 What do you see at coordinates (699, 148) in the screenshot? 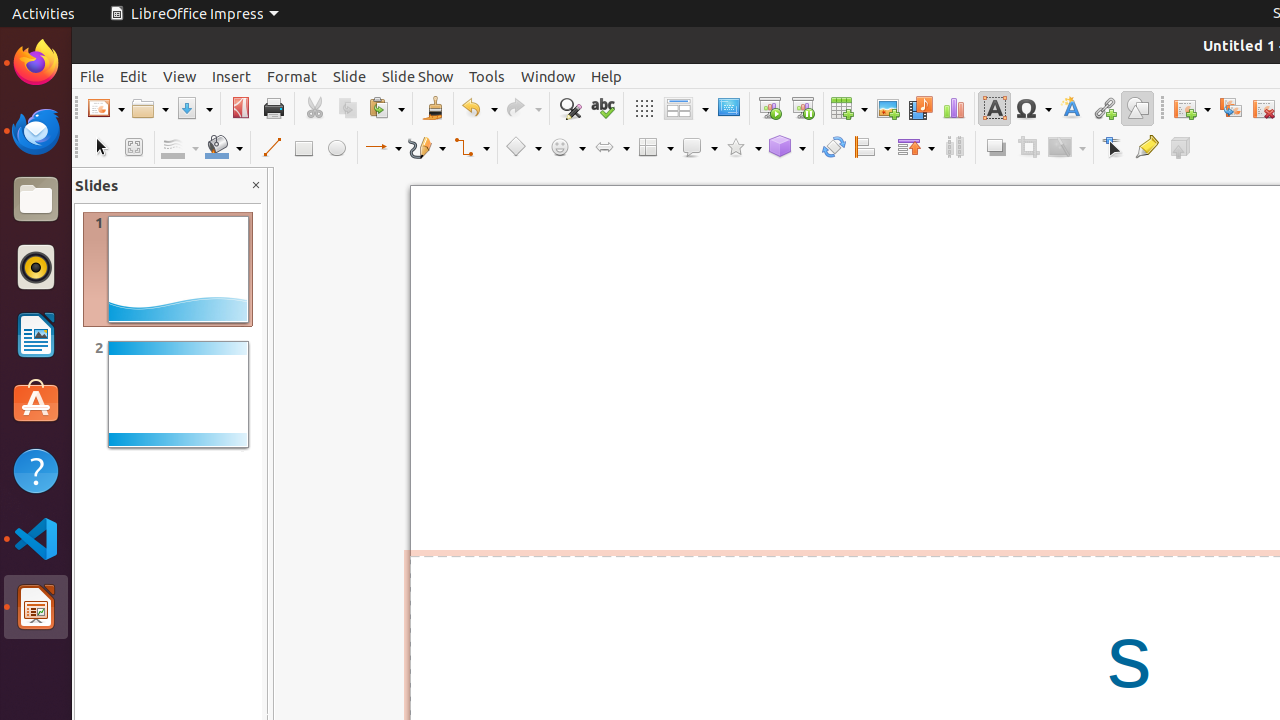
I see `Callout Shapes` at bounding box center [699, 148].